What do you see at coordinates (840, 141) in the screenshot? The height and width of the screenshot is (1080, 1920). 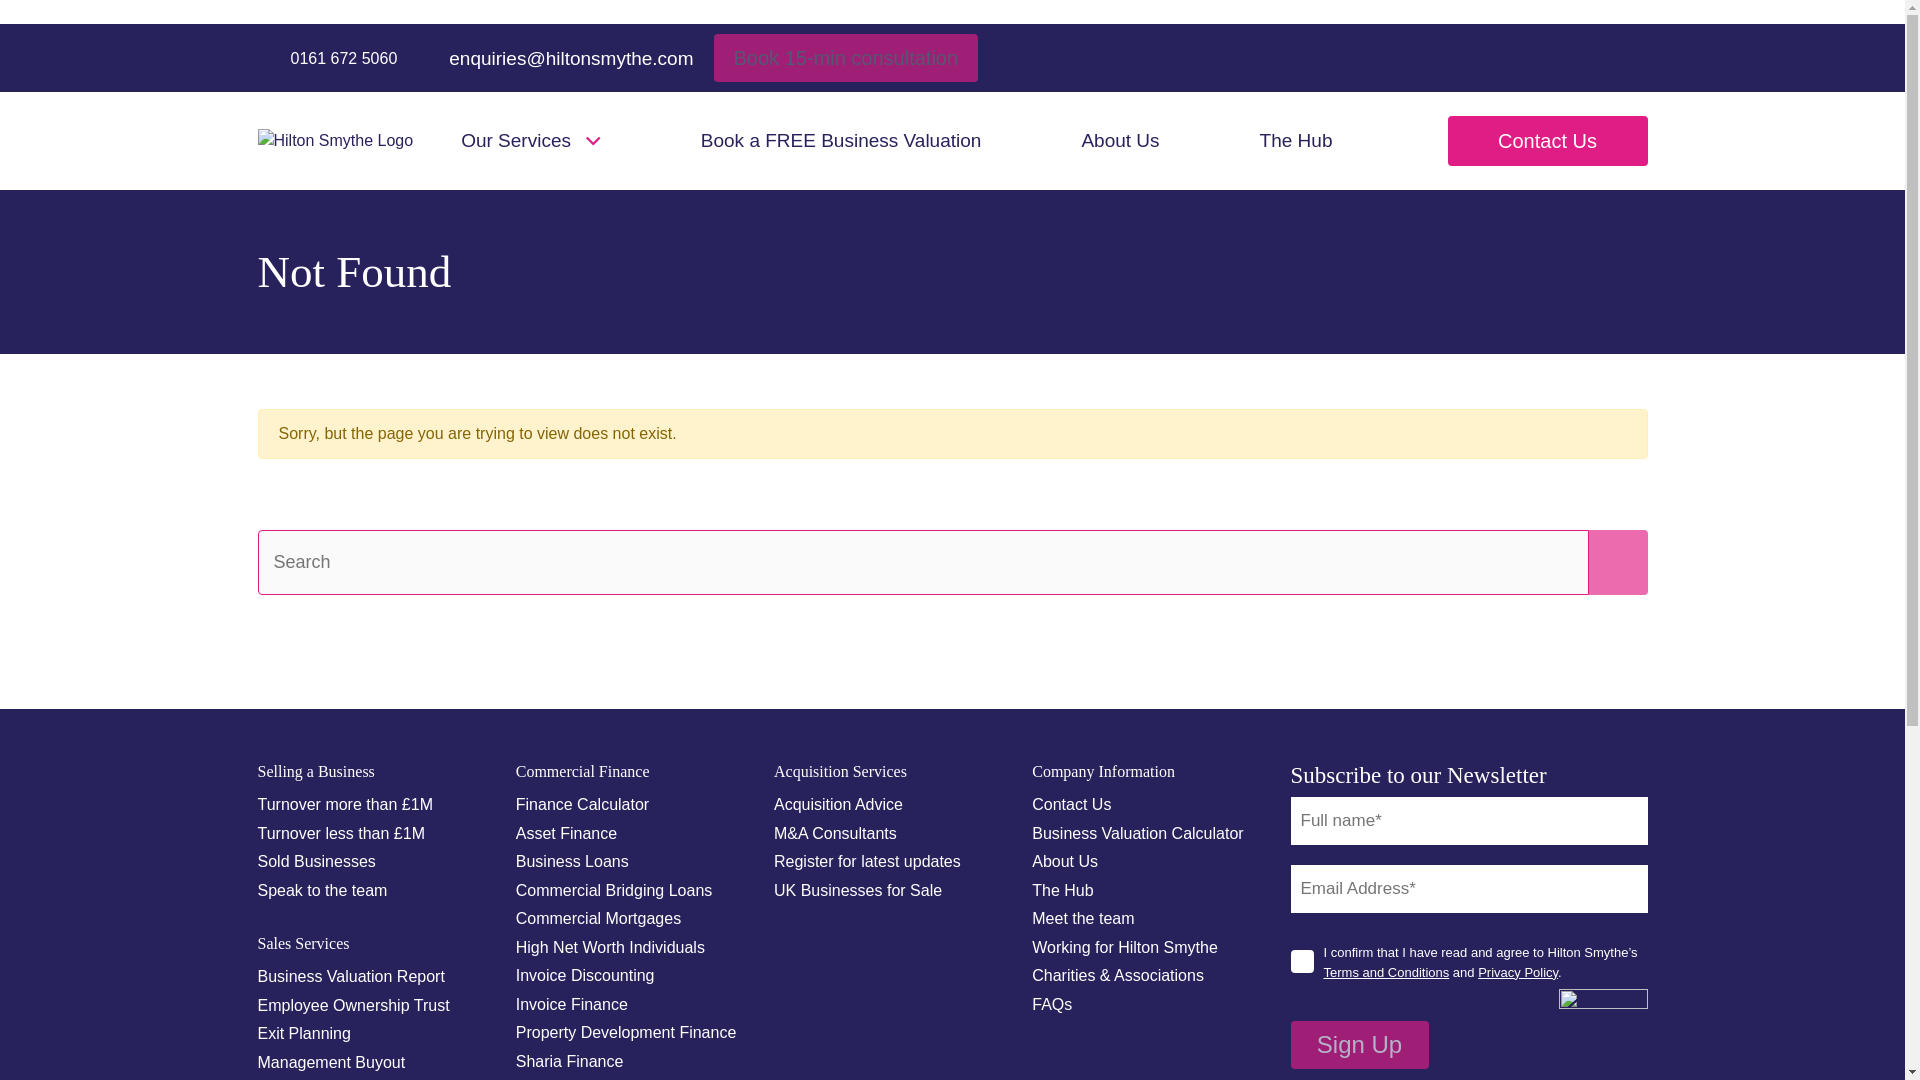 I see `Book a FREE Business Valuation` at bounding box center [840, 141].